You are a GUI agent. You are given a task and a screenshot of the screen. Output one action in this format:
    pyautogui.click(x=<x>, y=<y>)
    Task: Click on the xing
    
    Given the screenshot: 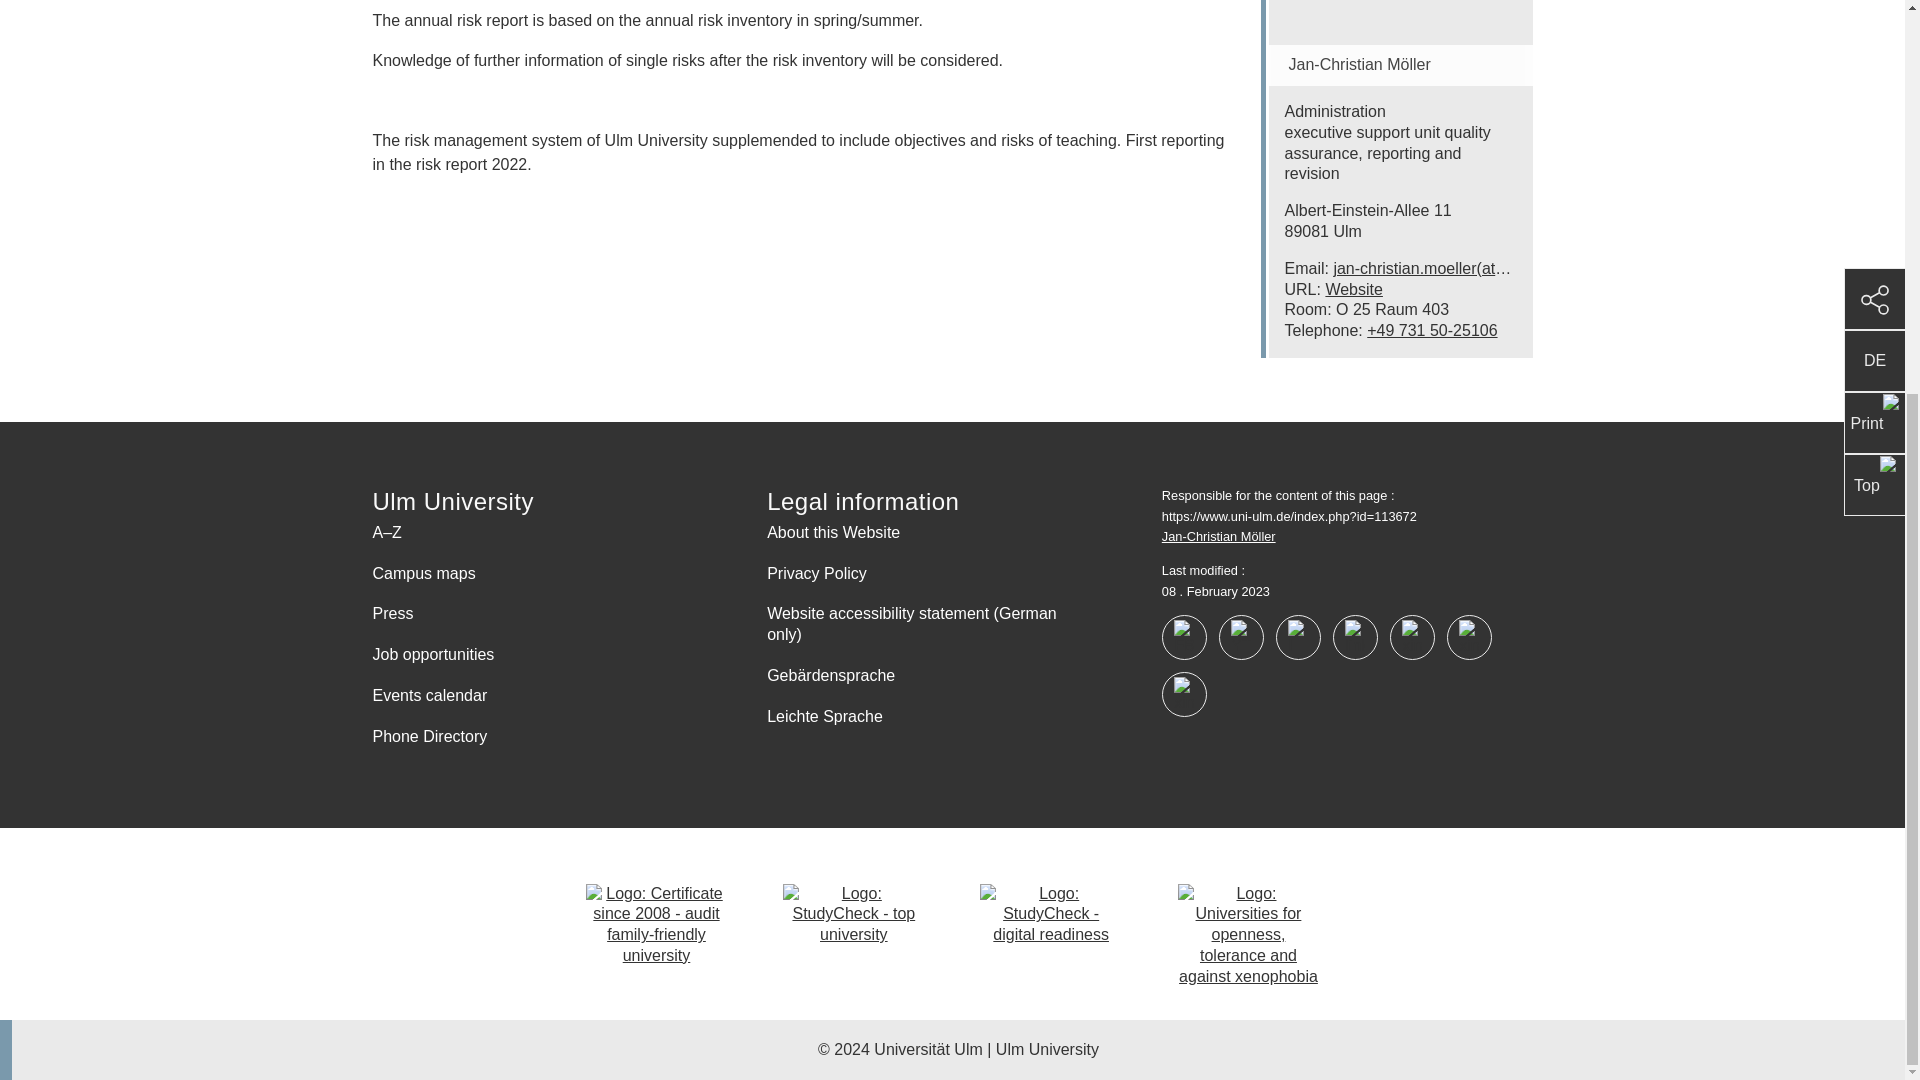 What is the action you would take?
    pyautogui.click(x=1412, y=636)
    